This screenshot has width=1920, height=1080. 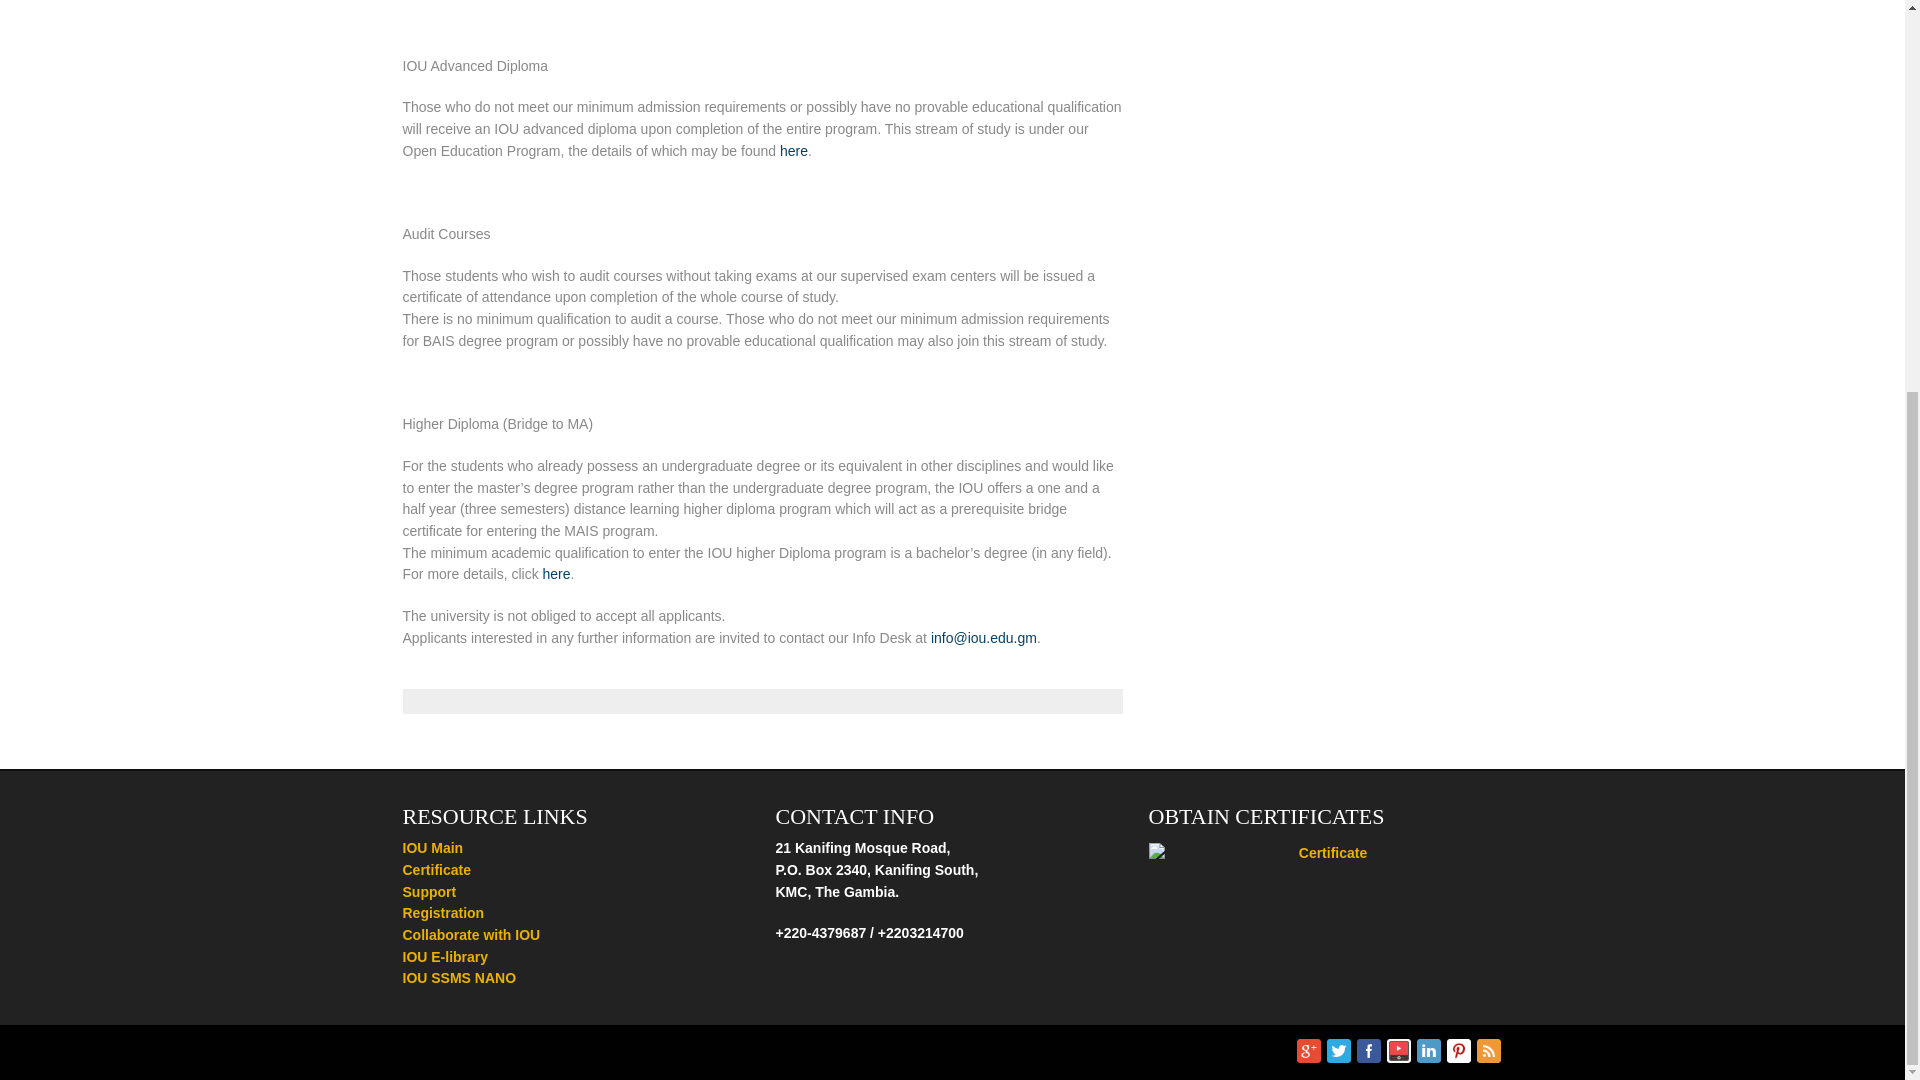 What do you see at coordinates (794, 150) in the screenshot?
I see `here` at bounding box center [794, 150].